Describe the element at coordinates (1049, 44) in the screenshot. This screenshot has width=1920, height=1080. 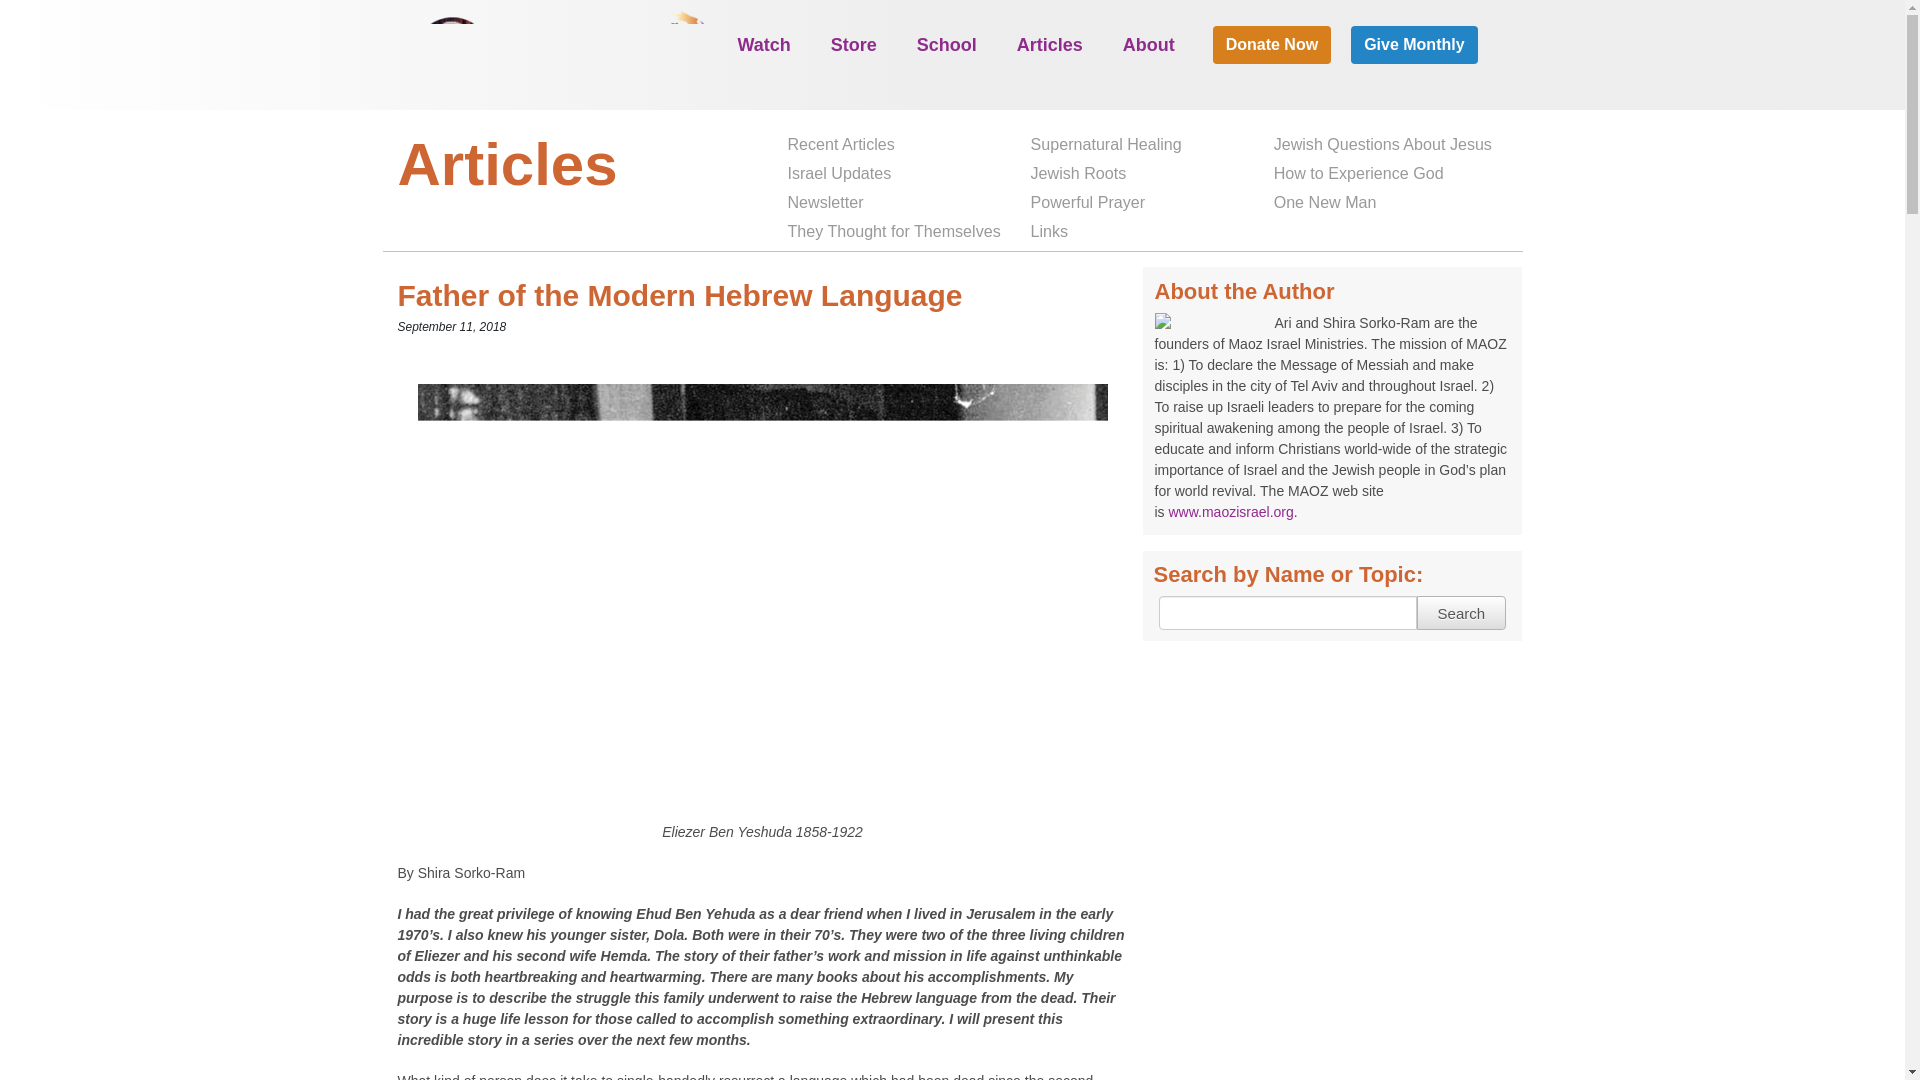
I see `Articles` at that location.